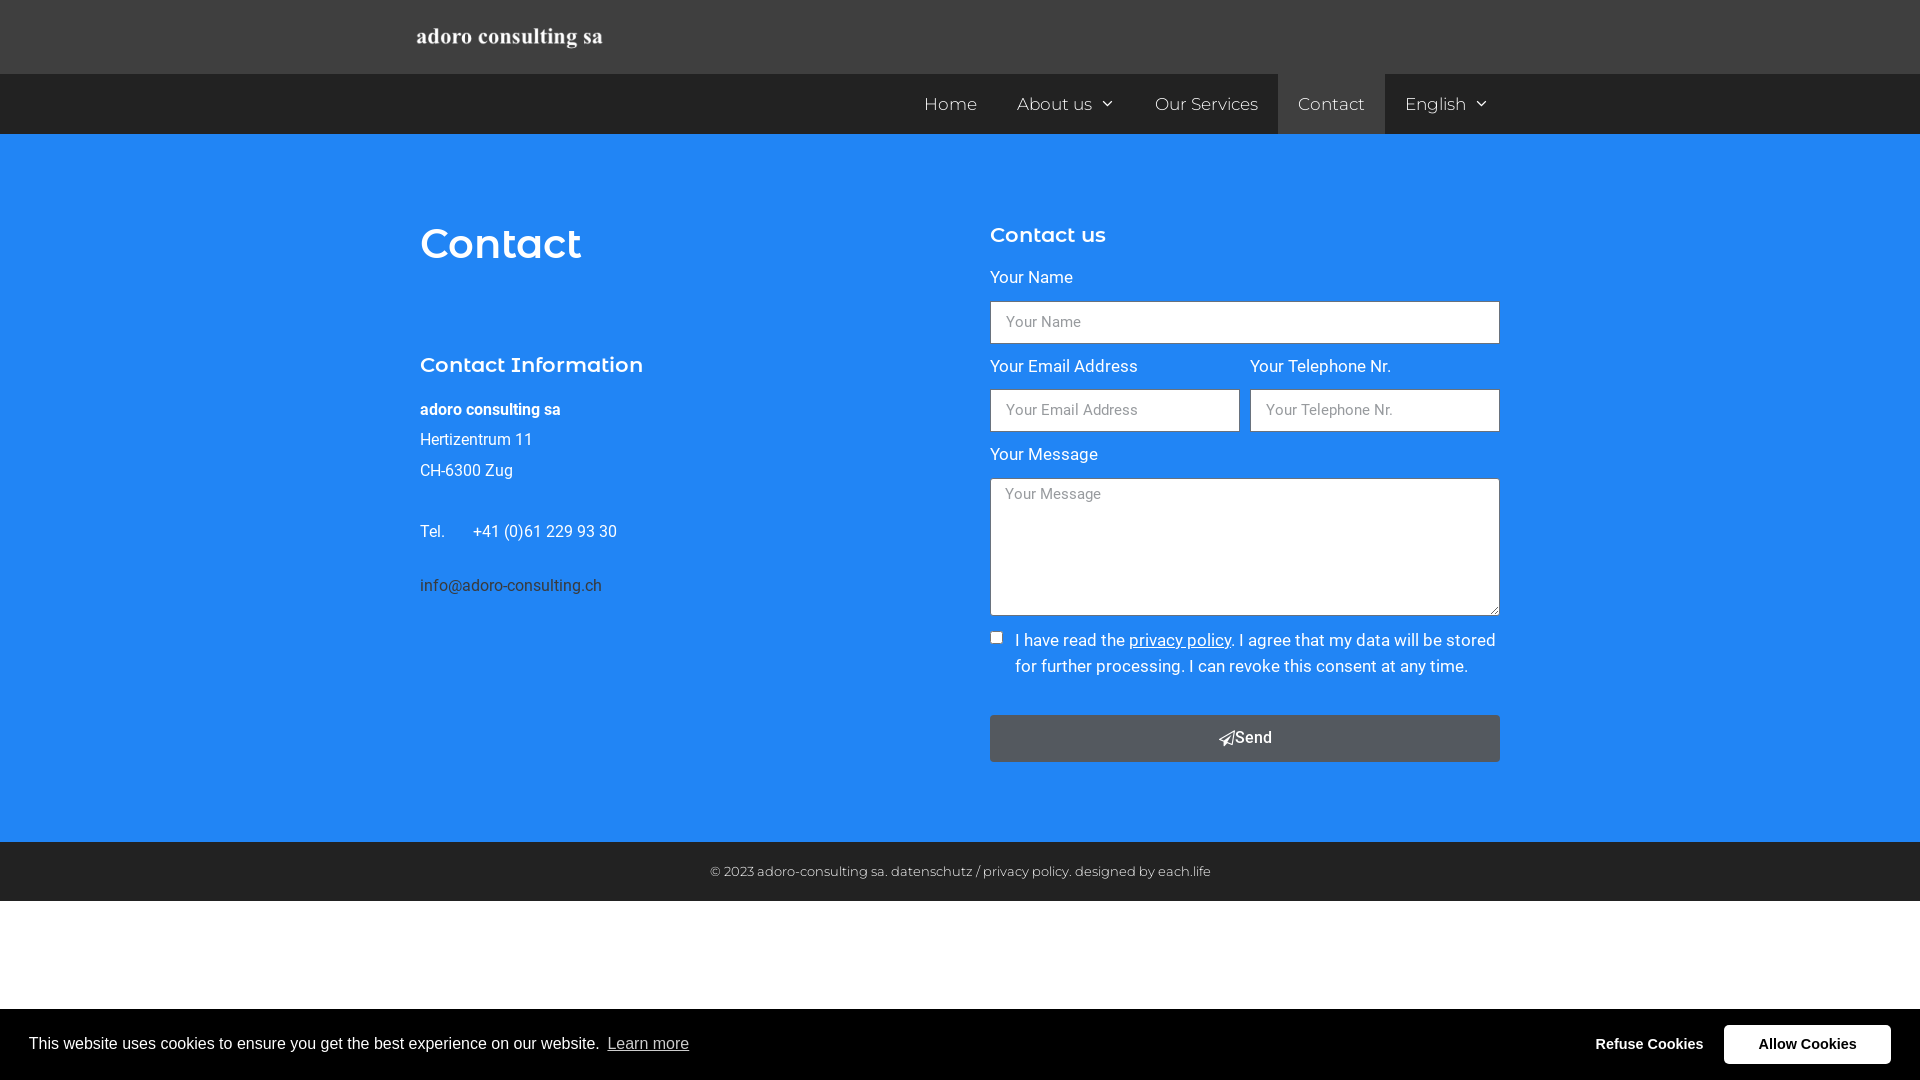 This screenshot has width=1920, height=1080. I want to click on English, so click(1448, 104).